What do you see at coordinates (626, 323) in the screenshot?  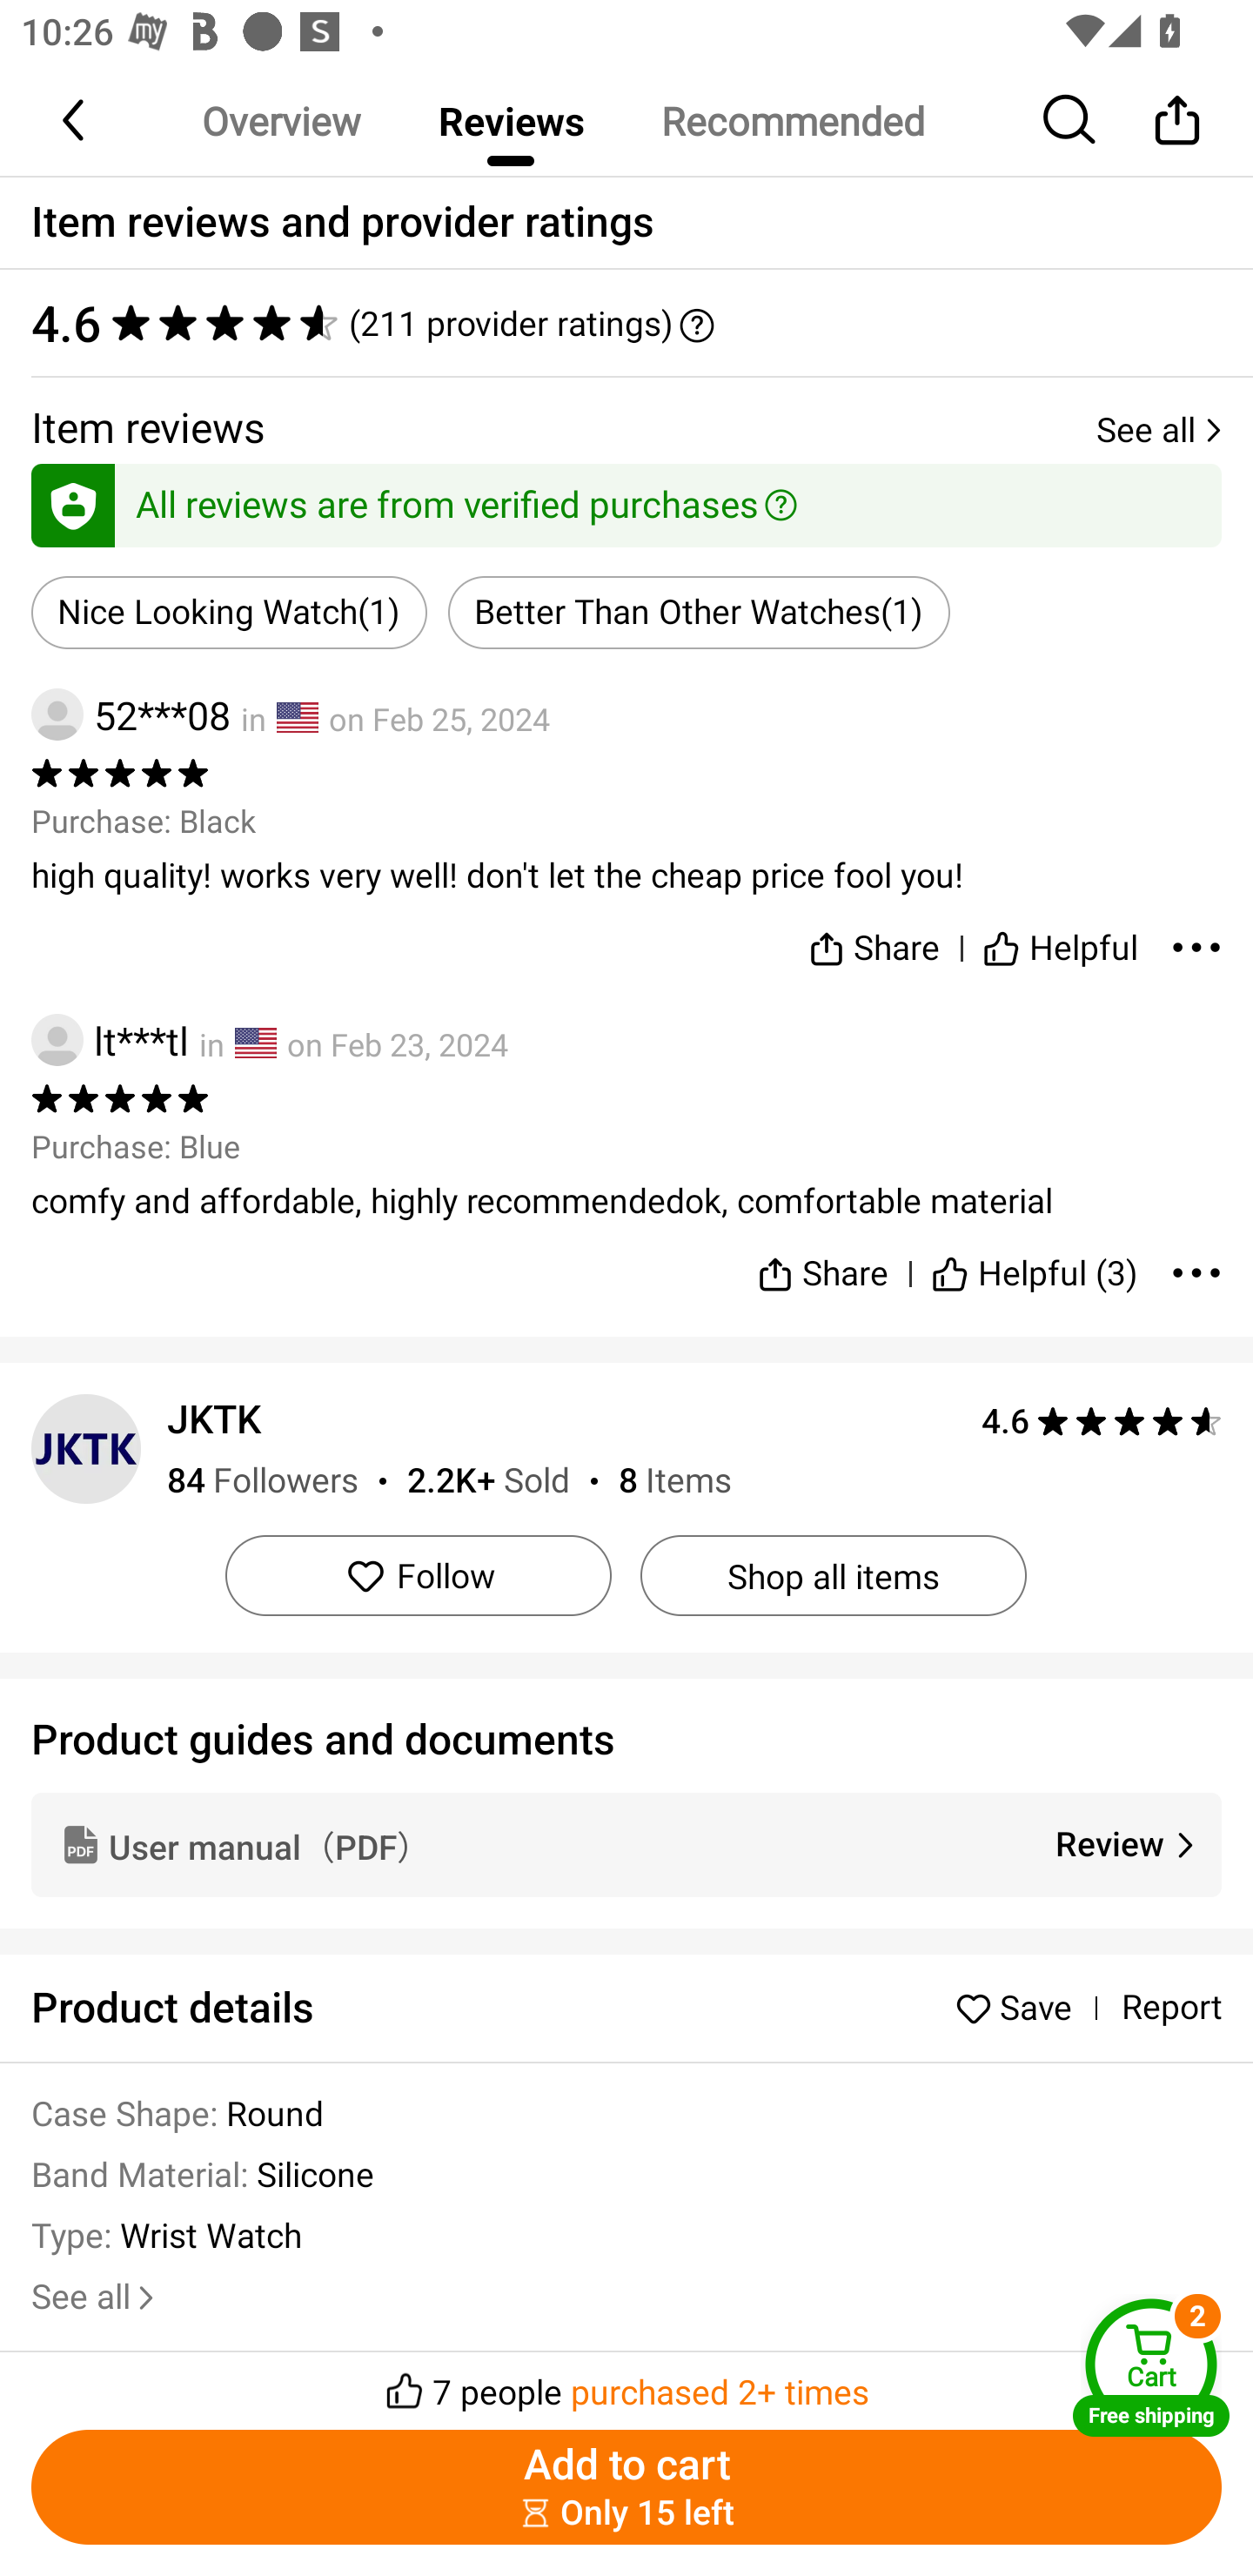 I see `4.6 ‪(211 provider ratings)` at bounding box center [626, 323].